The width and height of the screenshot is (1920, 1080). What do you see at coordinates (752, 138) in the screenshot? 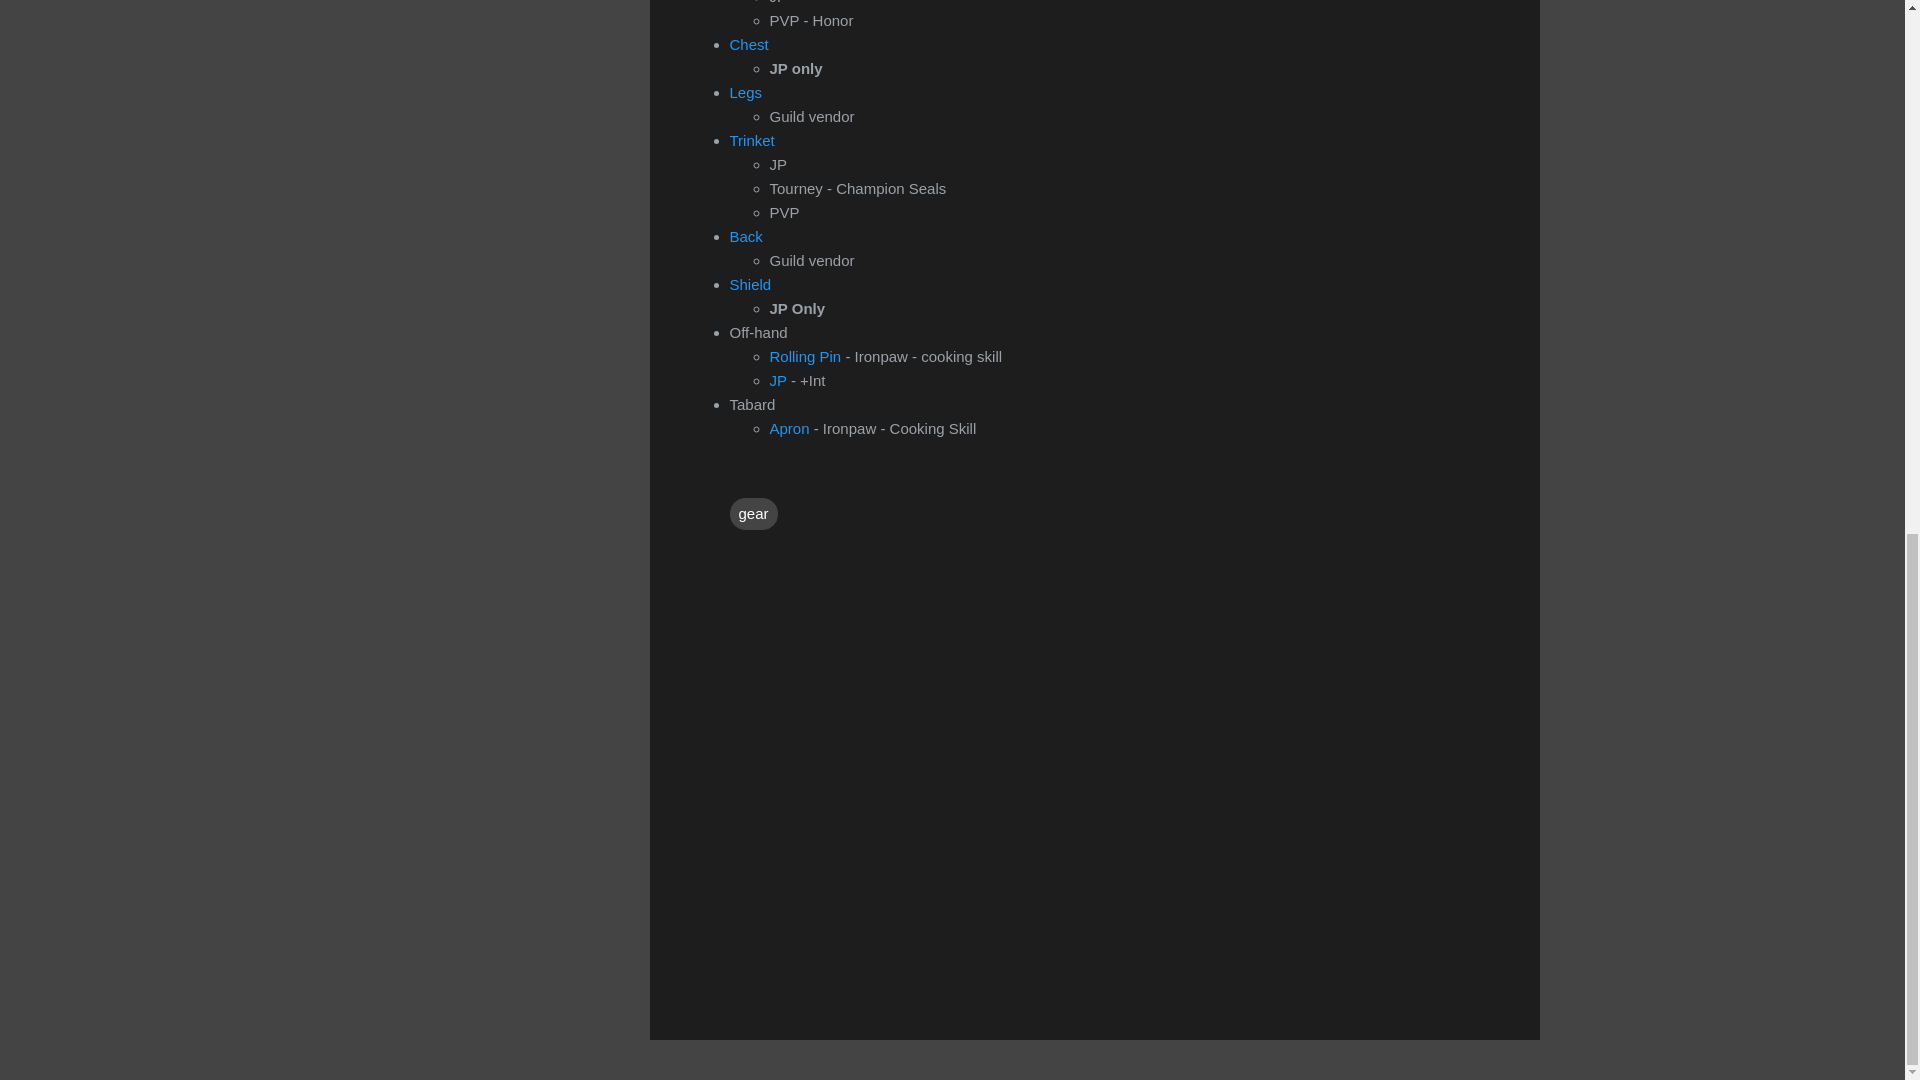
I see `Trinket` at bounding box center [752, 138].